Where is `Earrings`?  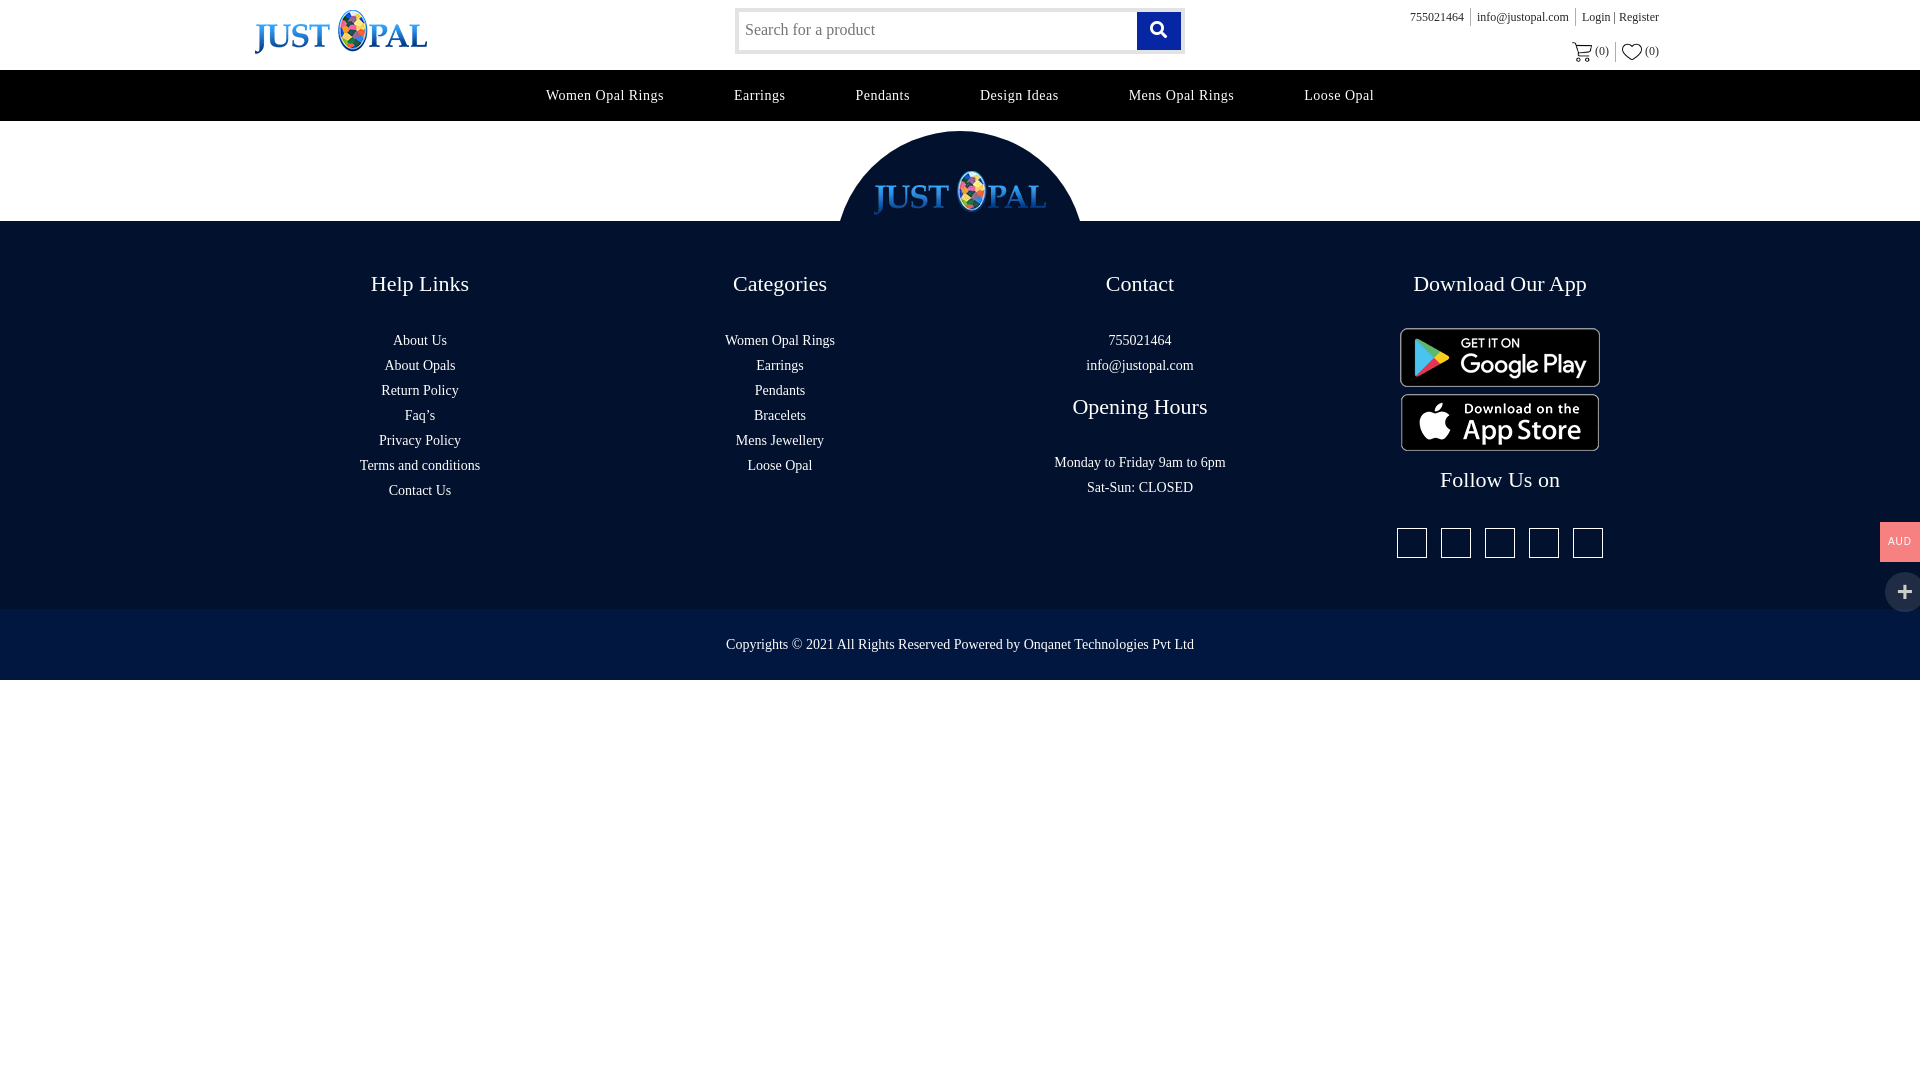 Earrings is located at coordinates (780, 366).